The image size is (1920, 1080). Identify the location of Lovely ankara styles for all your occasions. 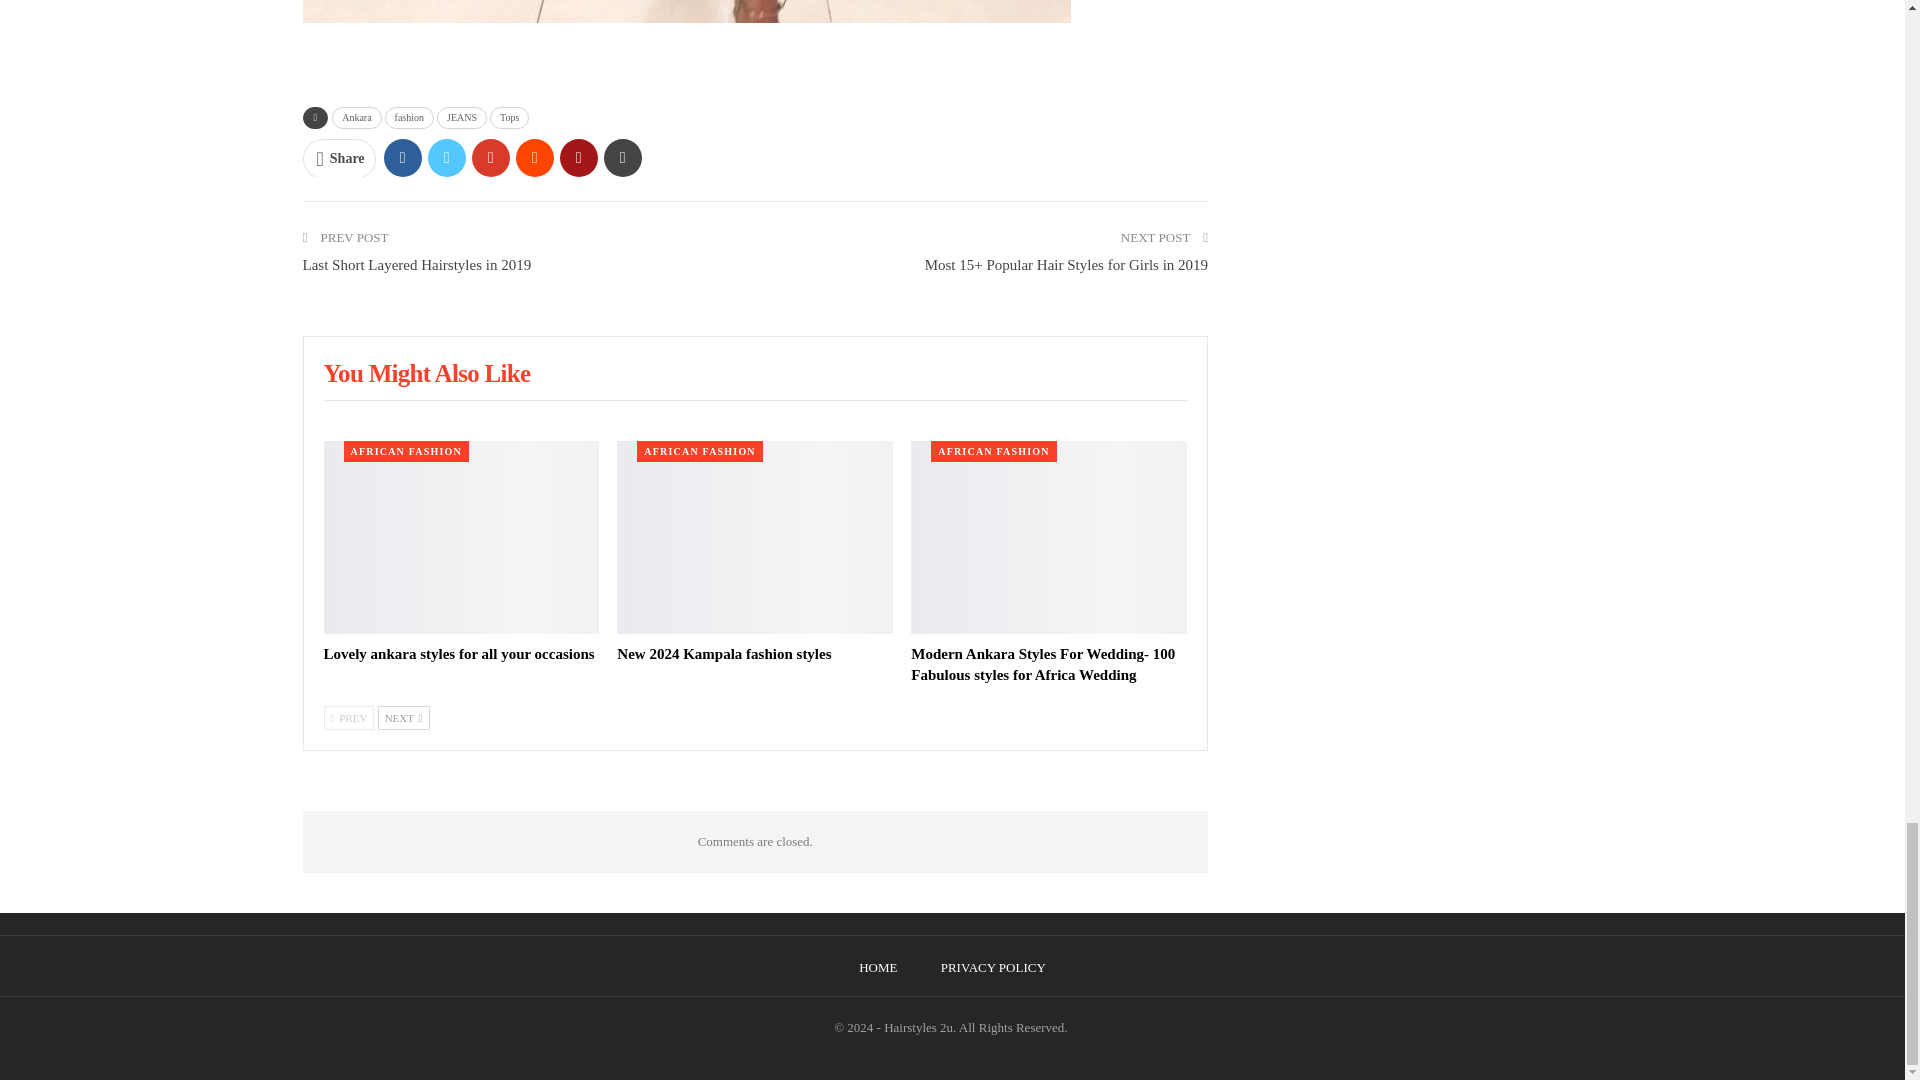
(462, 536).